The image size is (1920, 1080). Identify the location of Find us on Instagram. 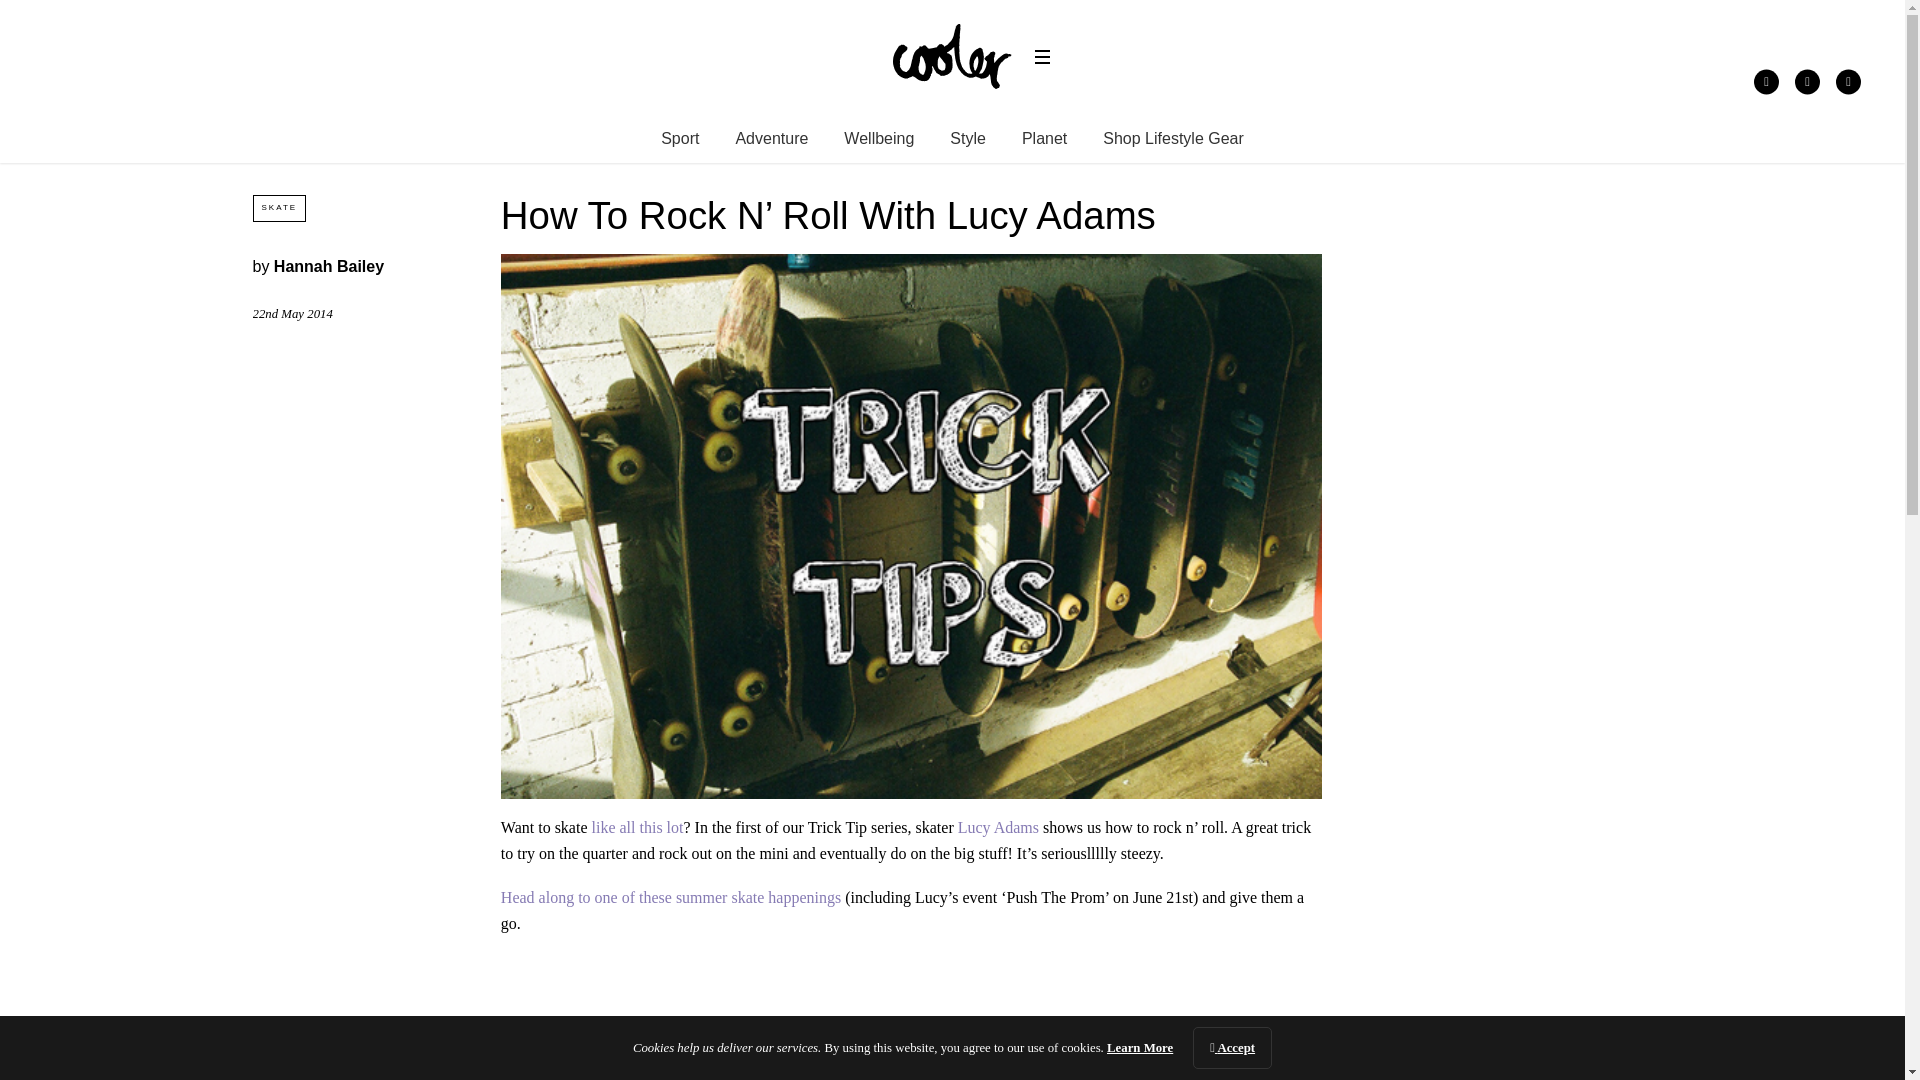
(1848, 81).